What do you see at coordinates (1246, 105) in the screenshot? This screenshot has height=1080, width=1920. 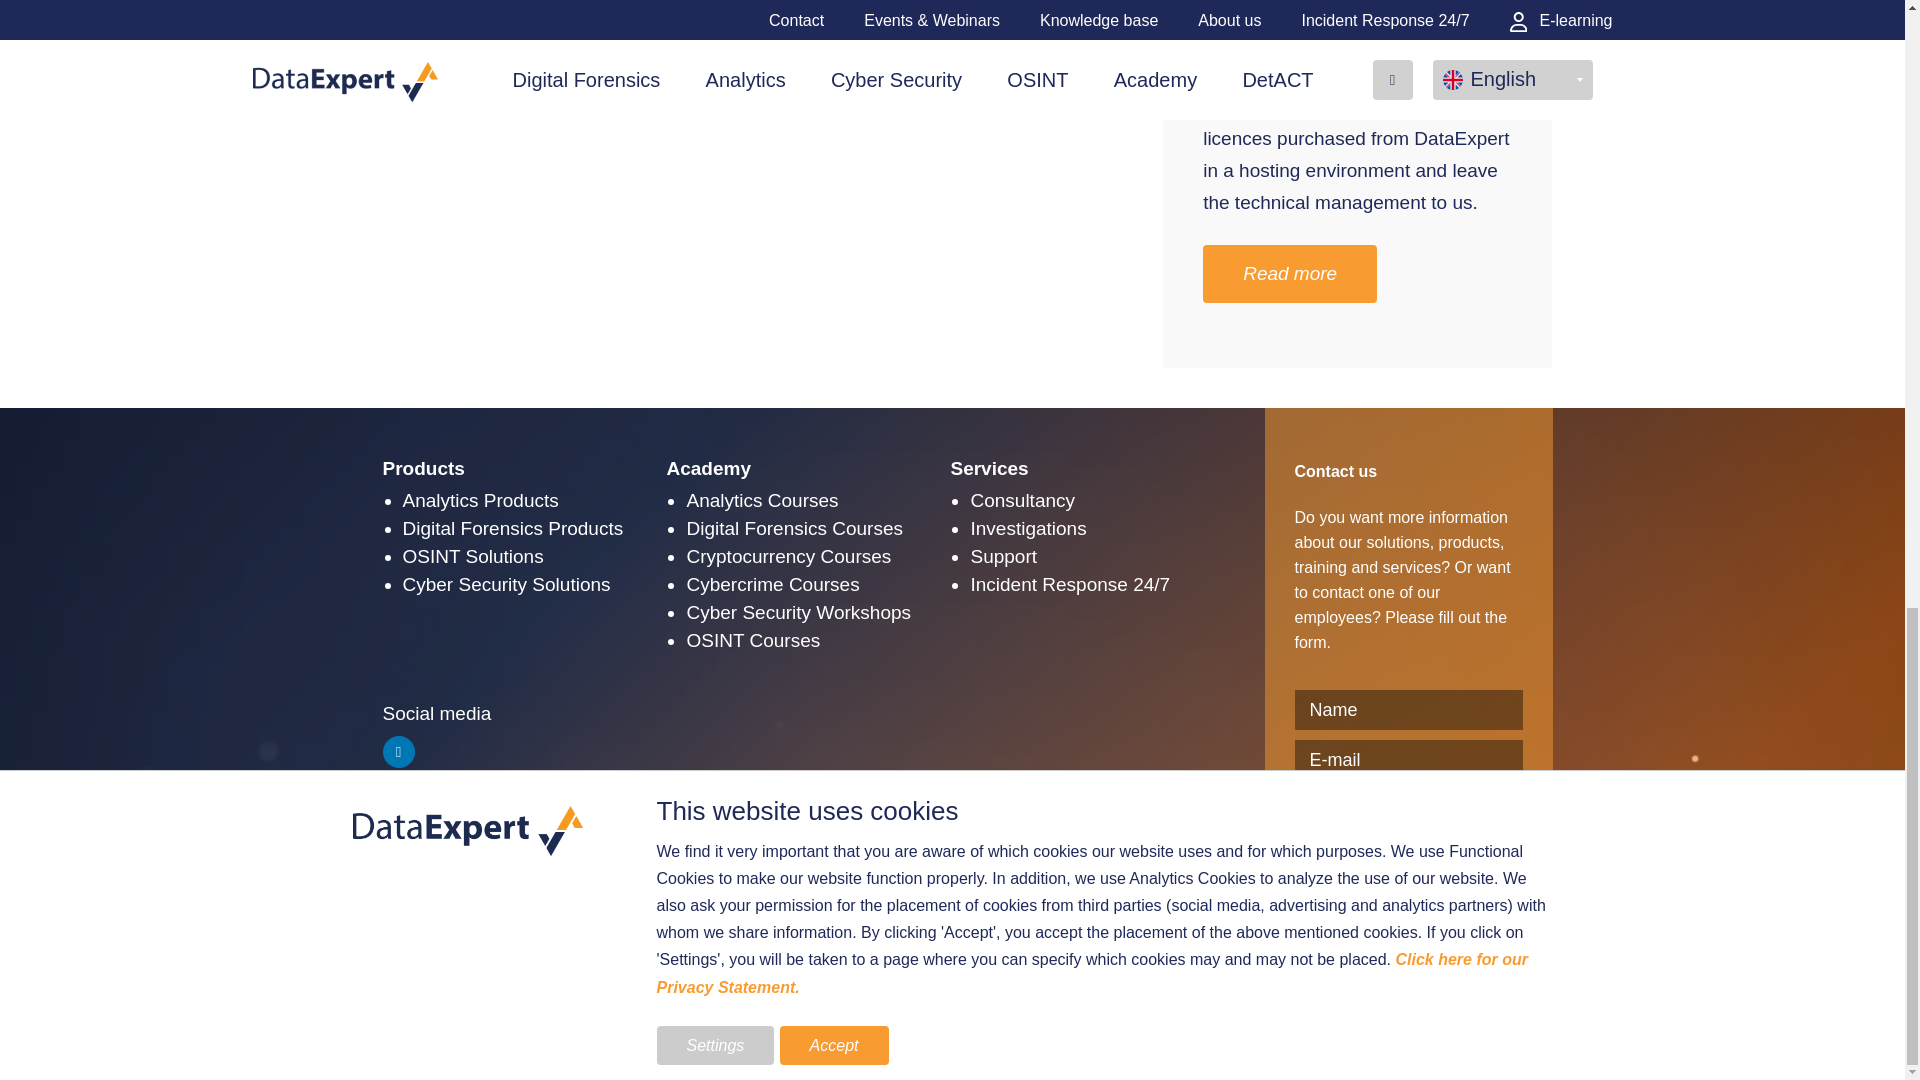 I see `Hosted i2` at bounding box center [1246, 105].